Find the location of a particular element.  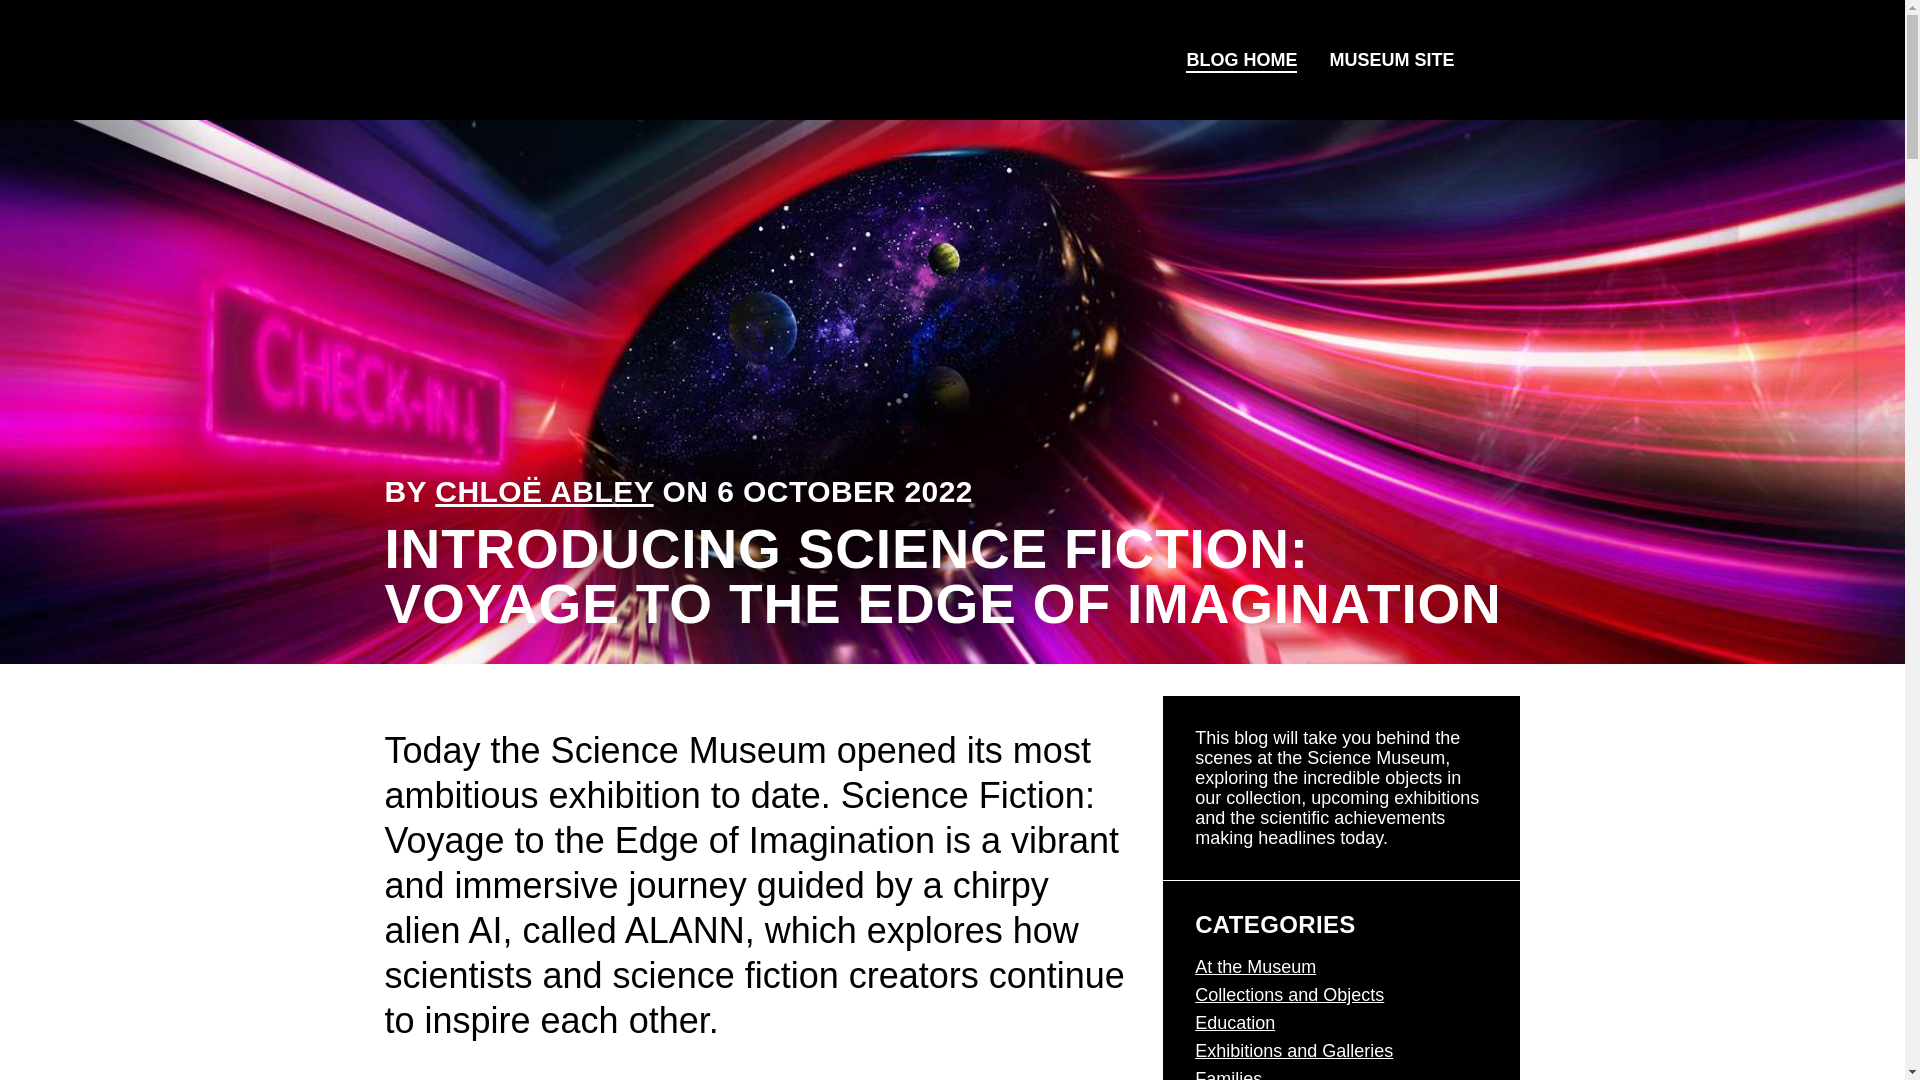

OPEN SEARCH is located at coordinates (1495, 60).